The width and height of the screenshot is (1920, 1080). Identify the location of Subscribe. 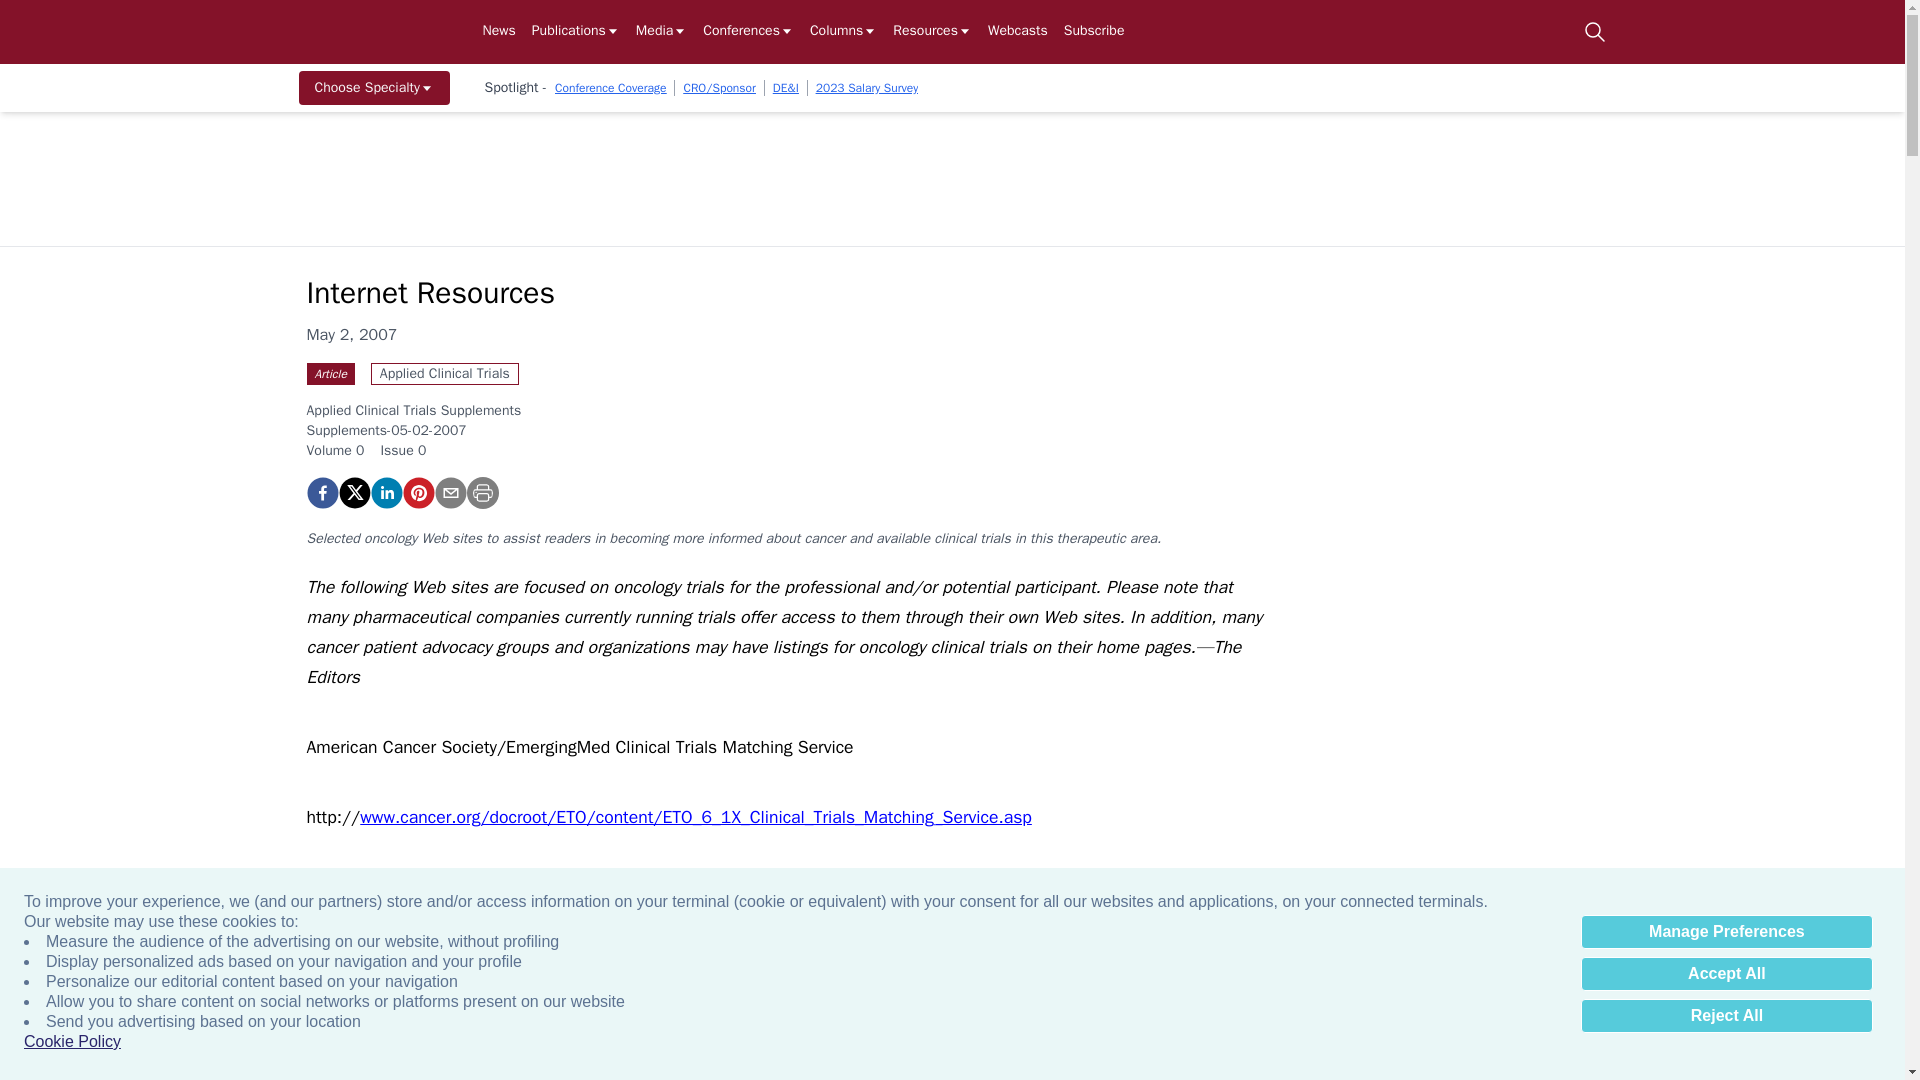
(1094, 32).